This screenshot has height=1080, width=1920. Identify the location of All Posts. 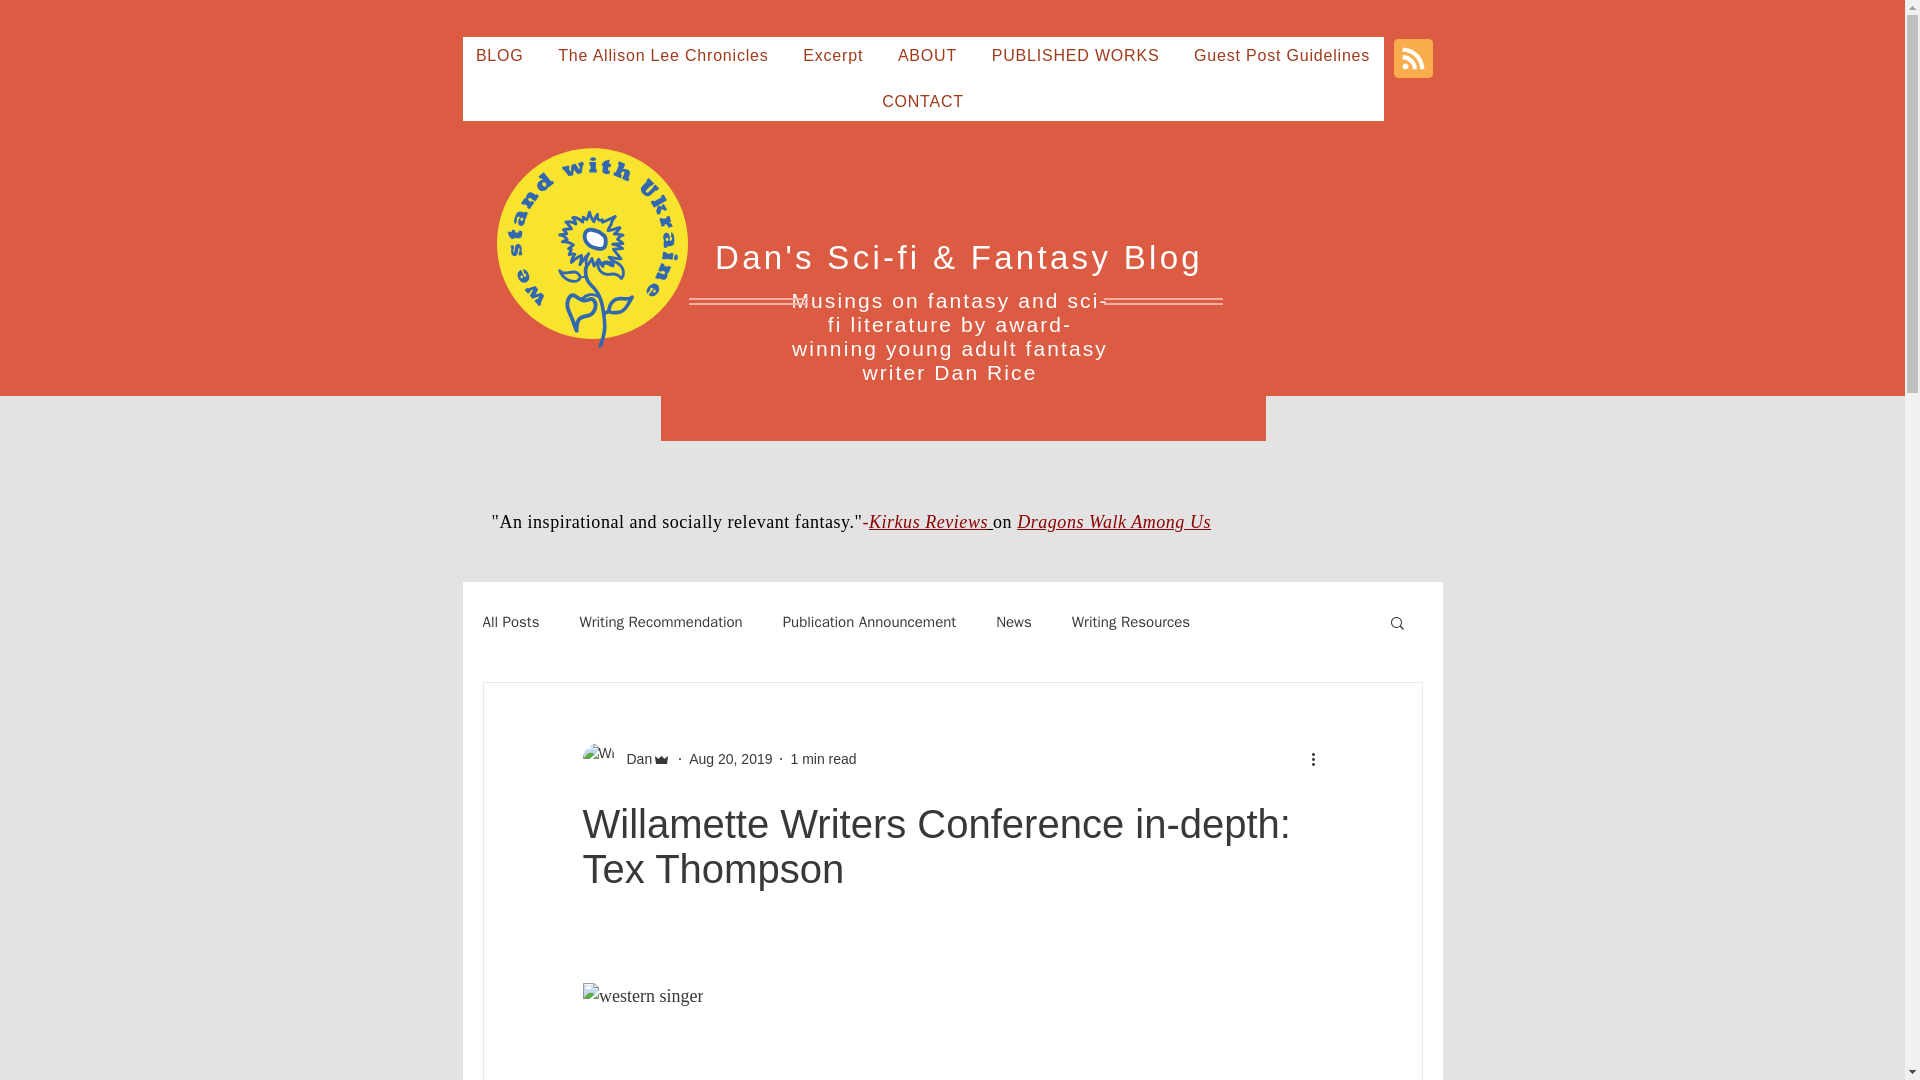
(510, 621).